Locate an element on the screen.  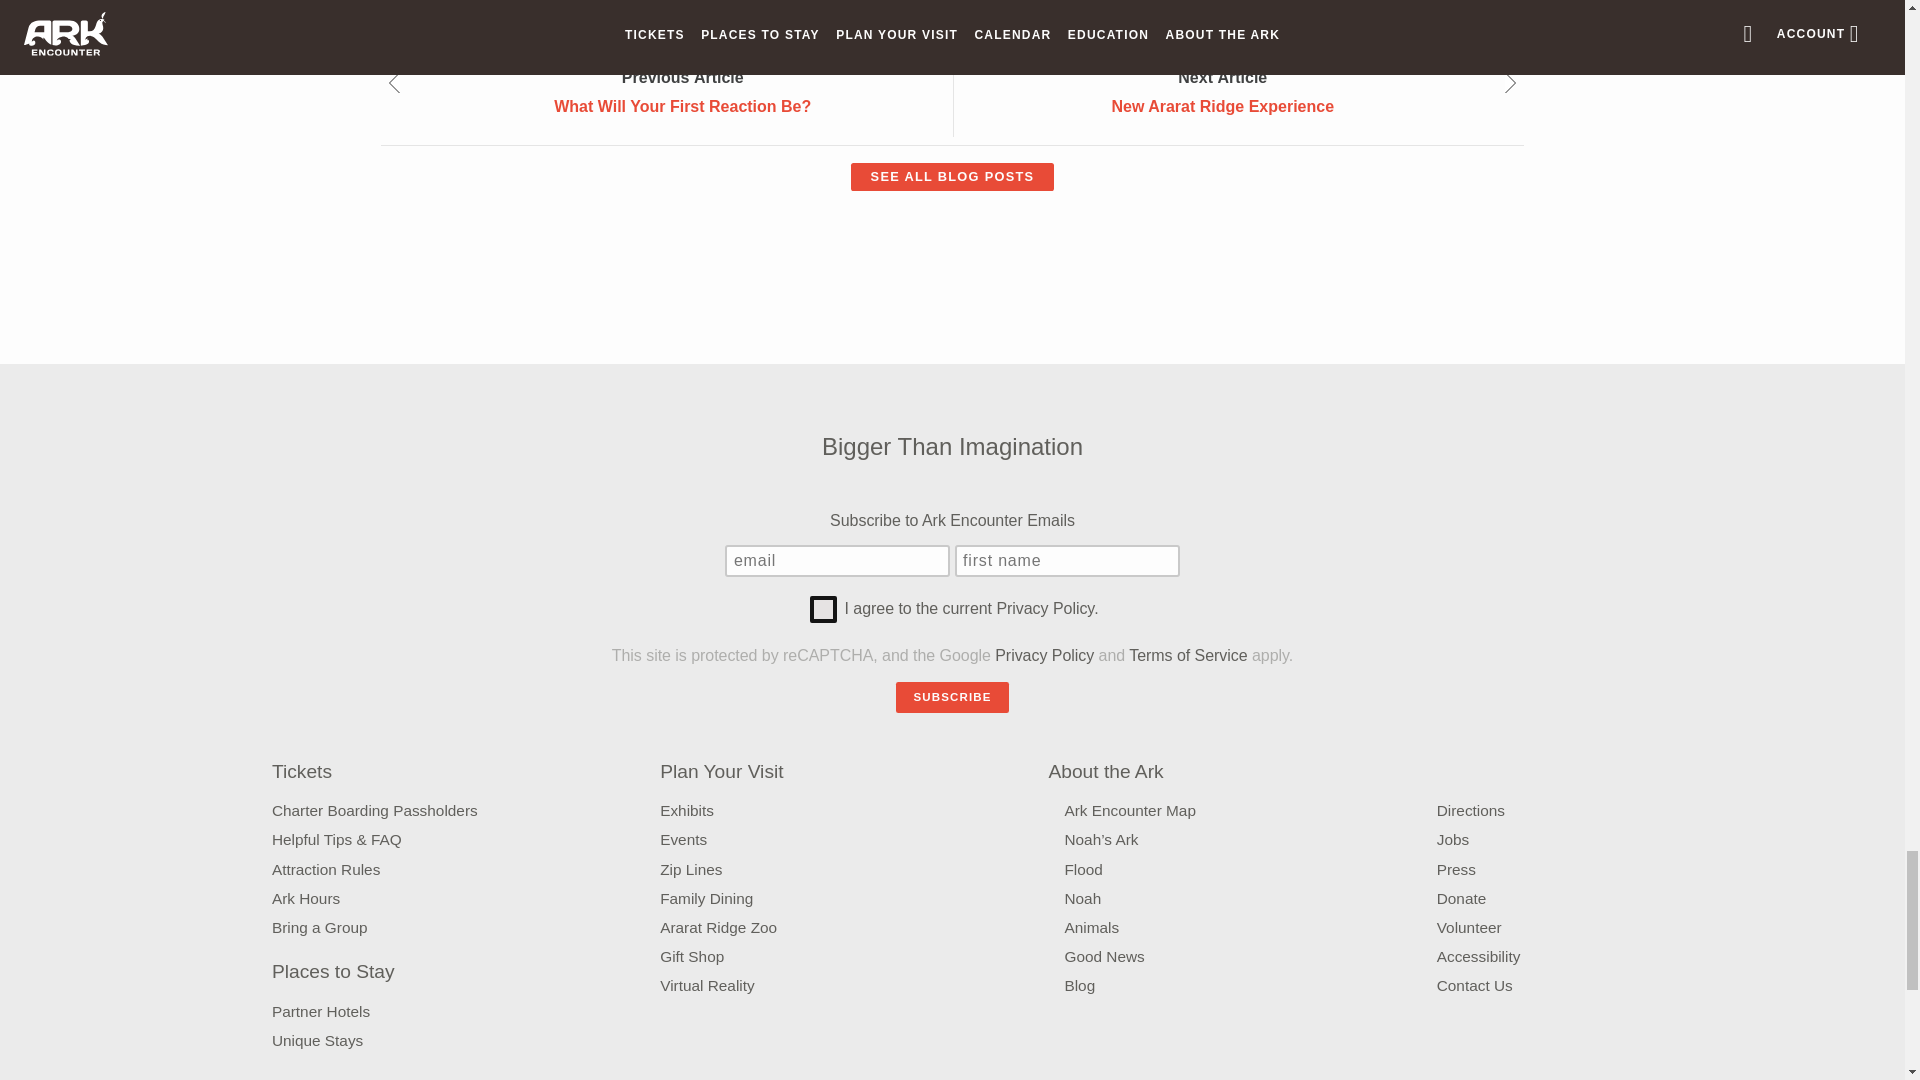
Privacy Policy is located at coordinates (1044, 655).